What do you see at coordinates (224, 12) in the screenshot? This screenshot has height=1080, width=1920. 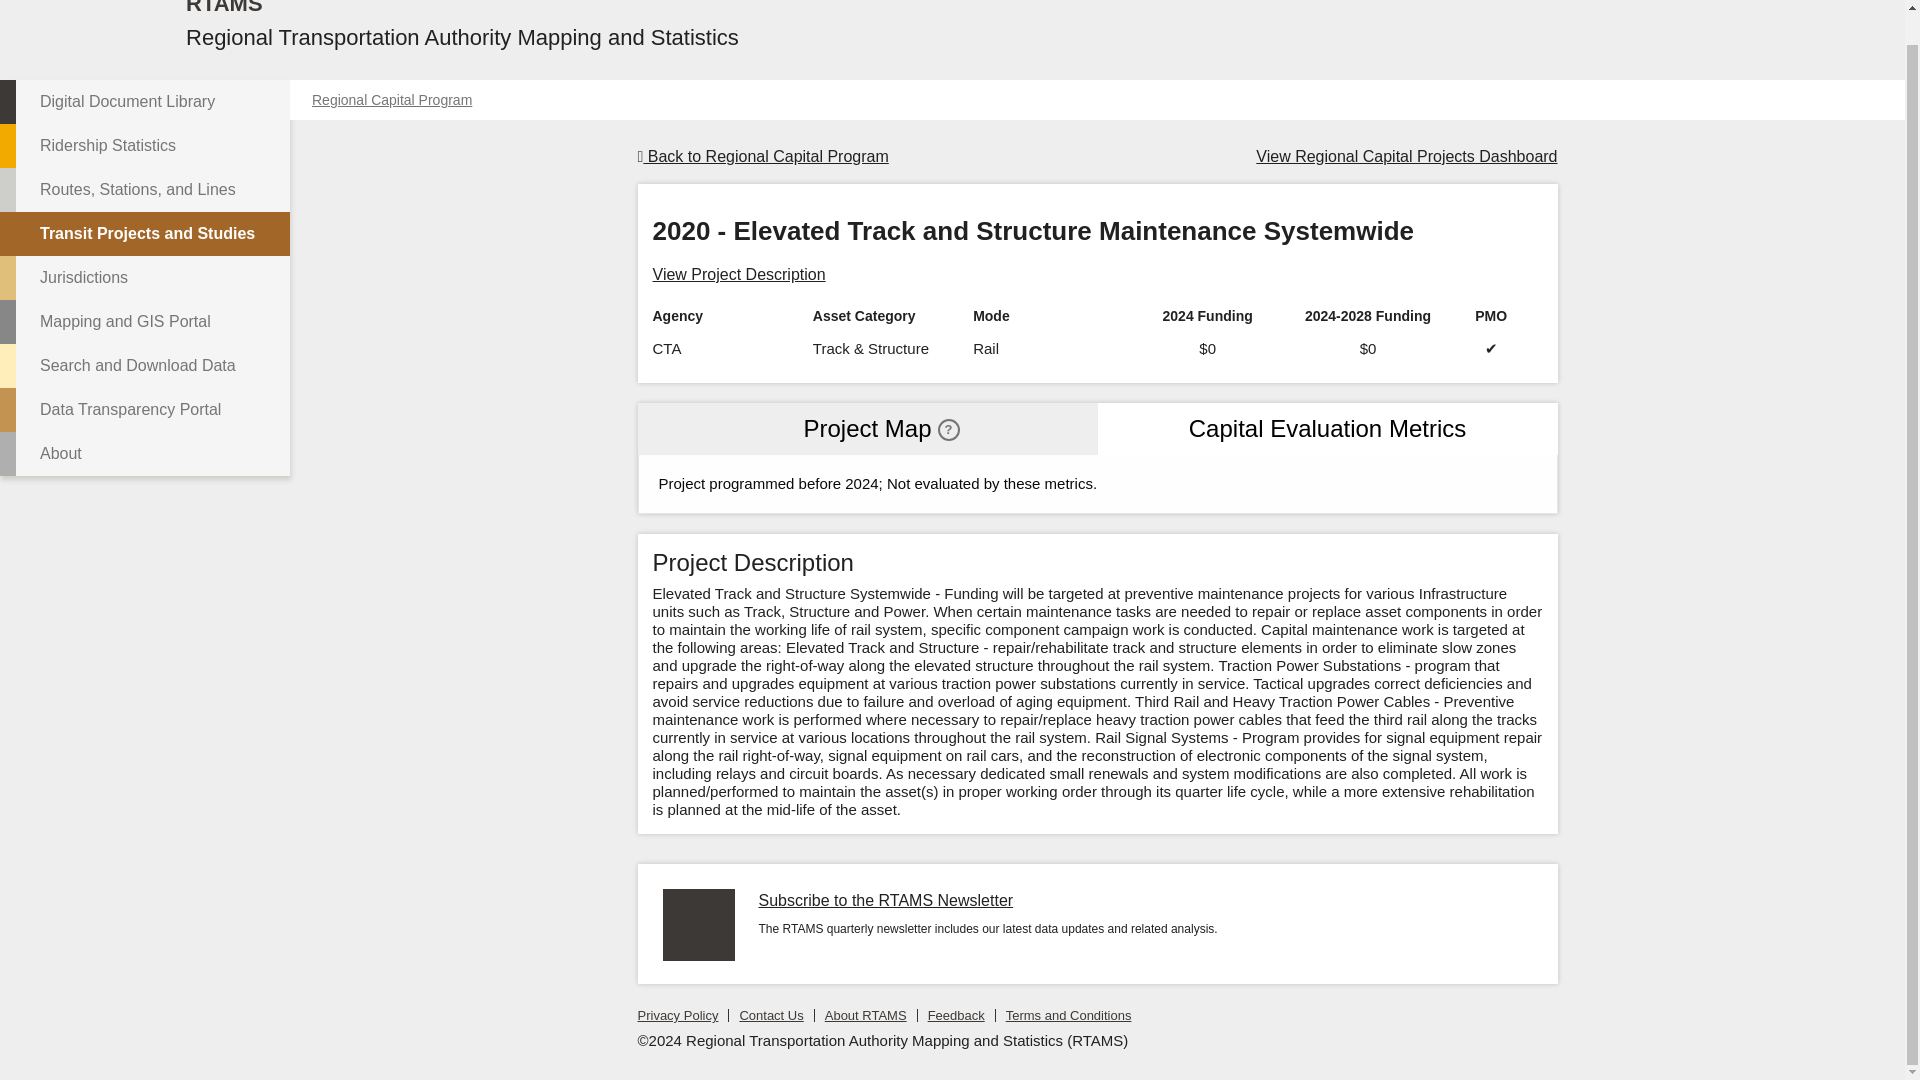 I see `RTAMS` at bounding box center [224, 12].